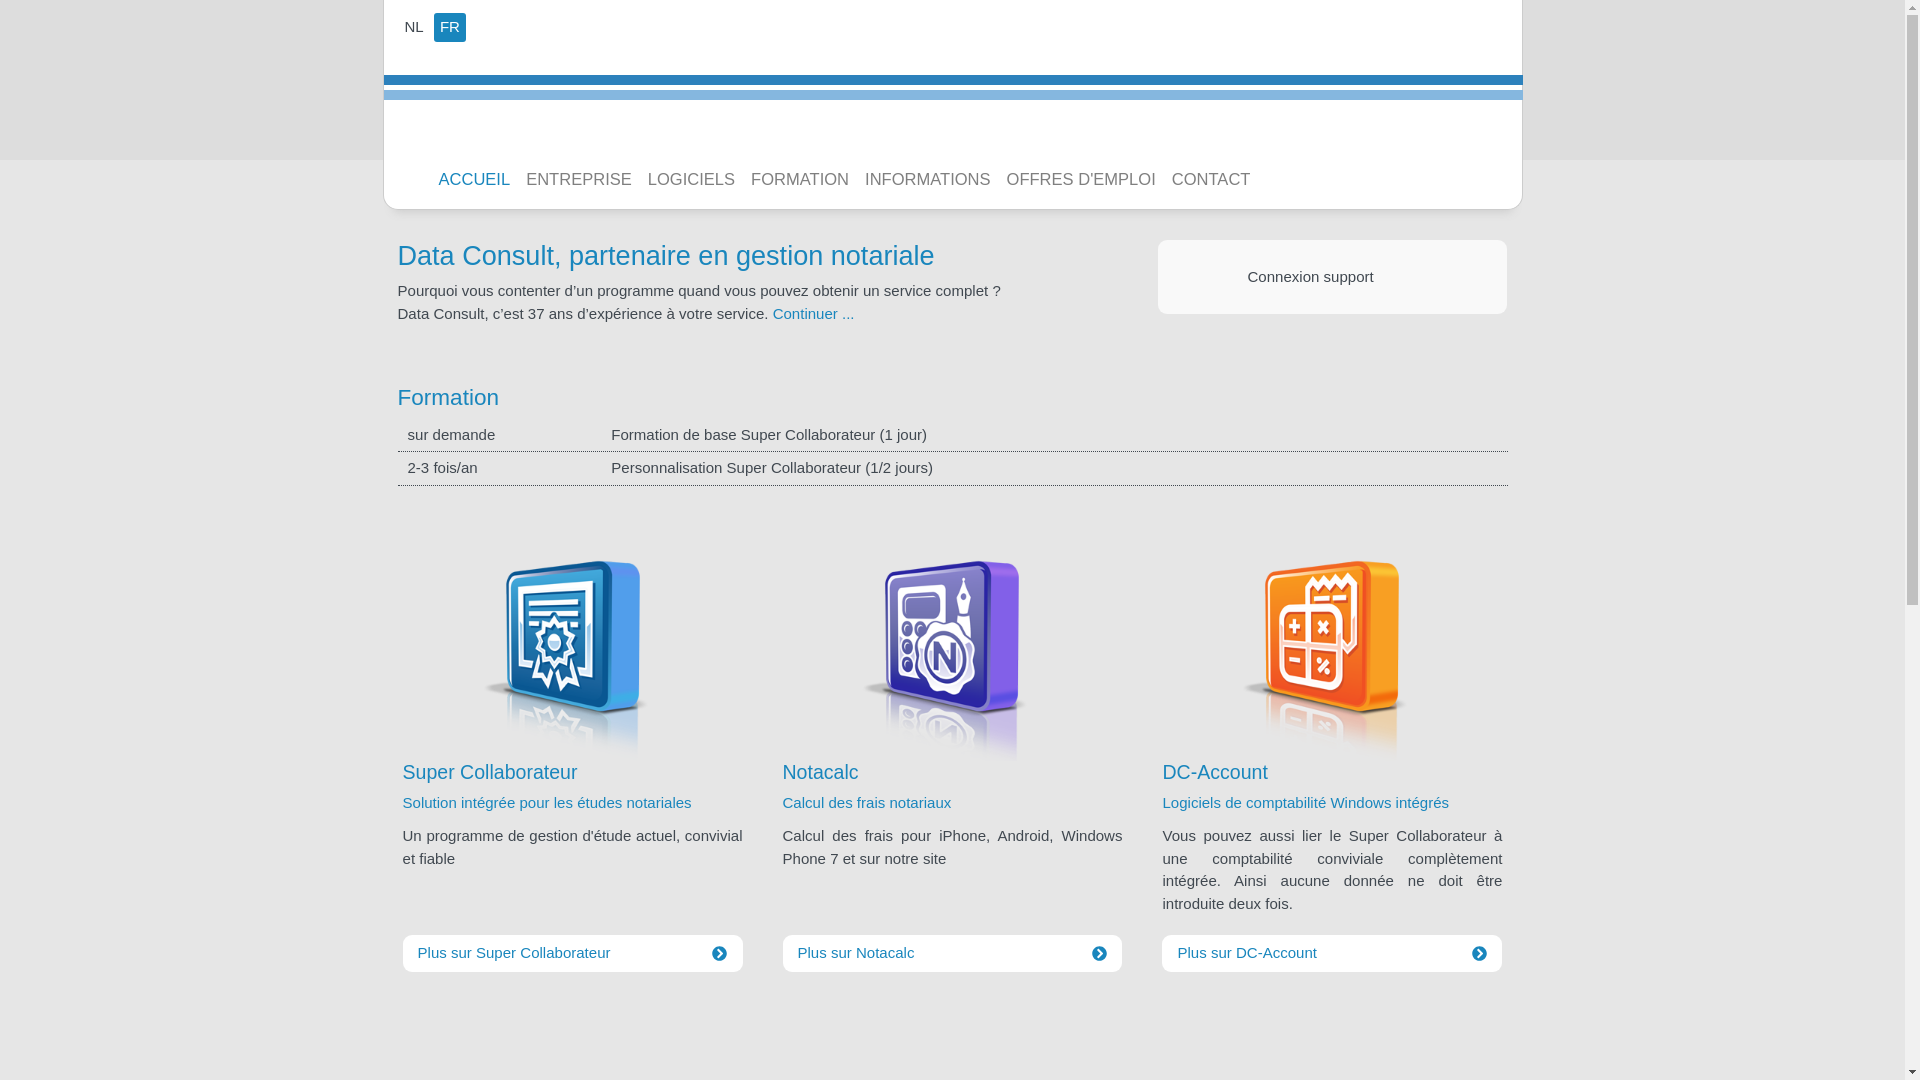  I want to click on Plus sur Super Collaborateur, so click(573, 954).